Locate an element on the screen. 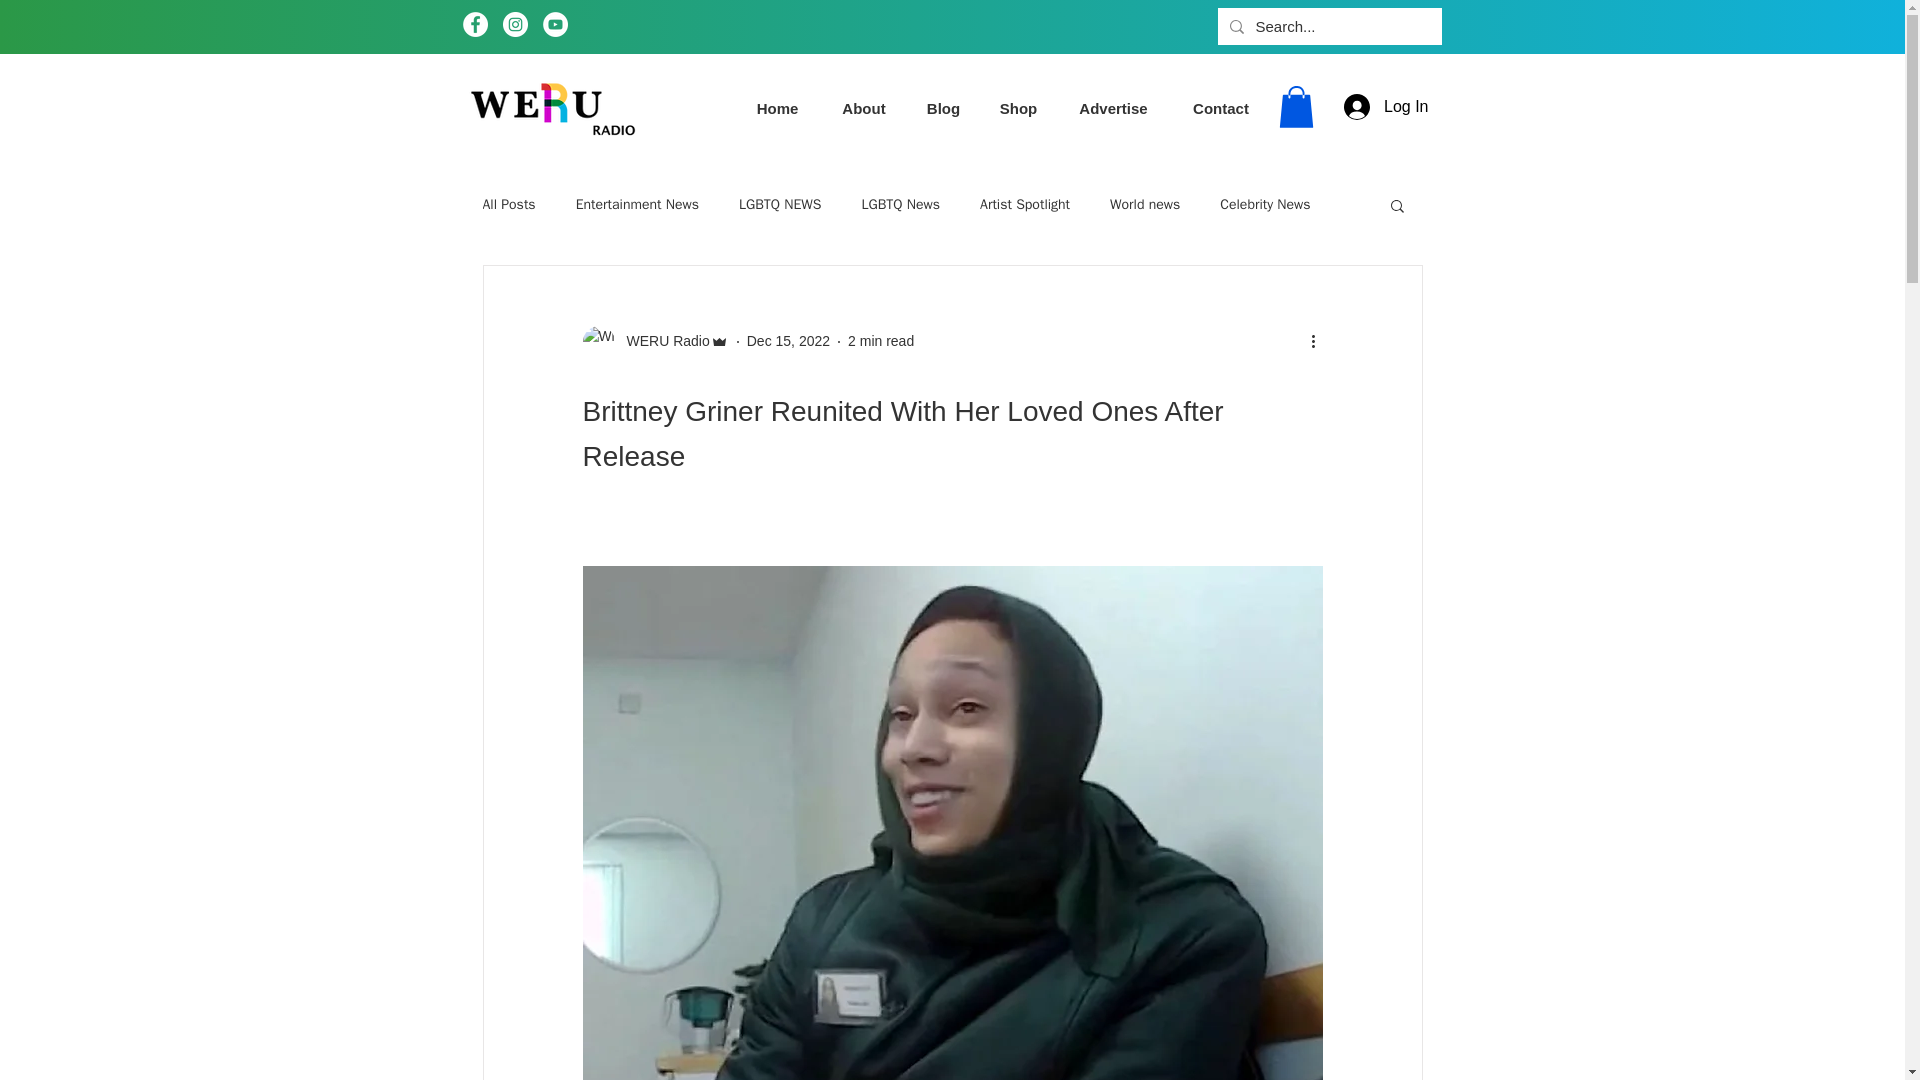 The width and height of the screenshot is (1920, 1080). About is located at coordinates (862, 108).